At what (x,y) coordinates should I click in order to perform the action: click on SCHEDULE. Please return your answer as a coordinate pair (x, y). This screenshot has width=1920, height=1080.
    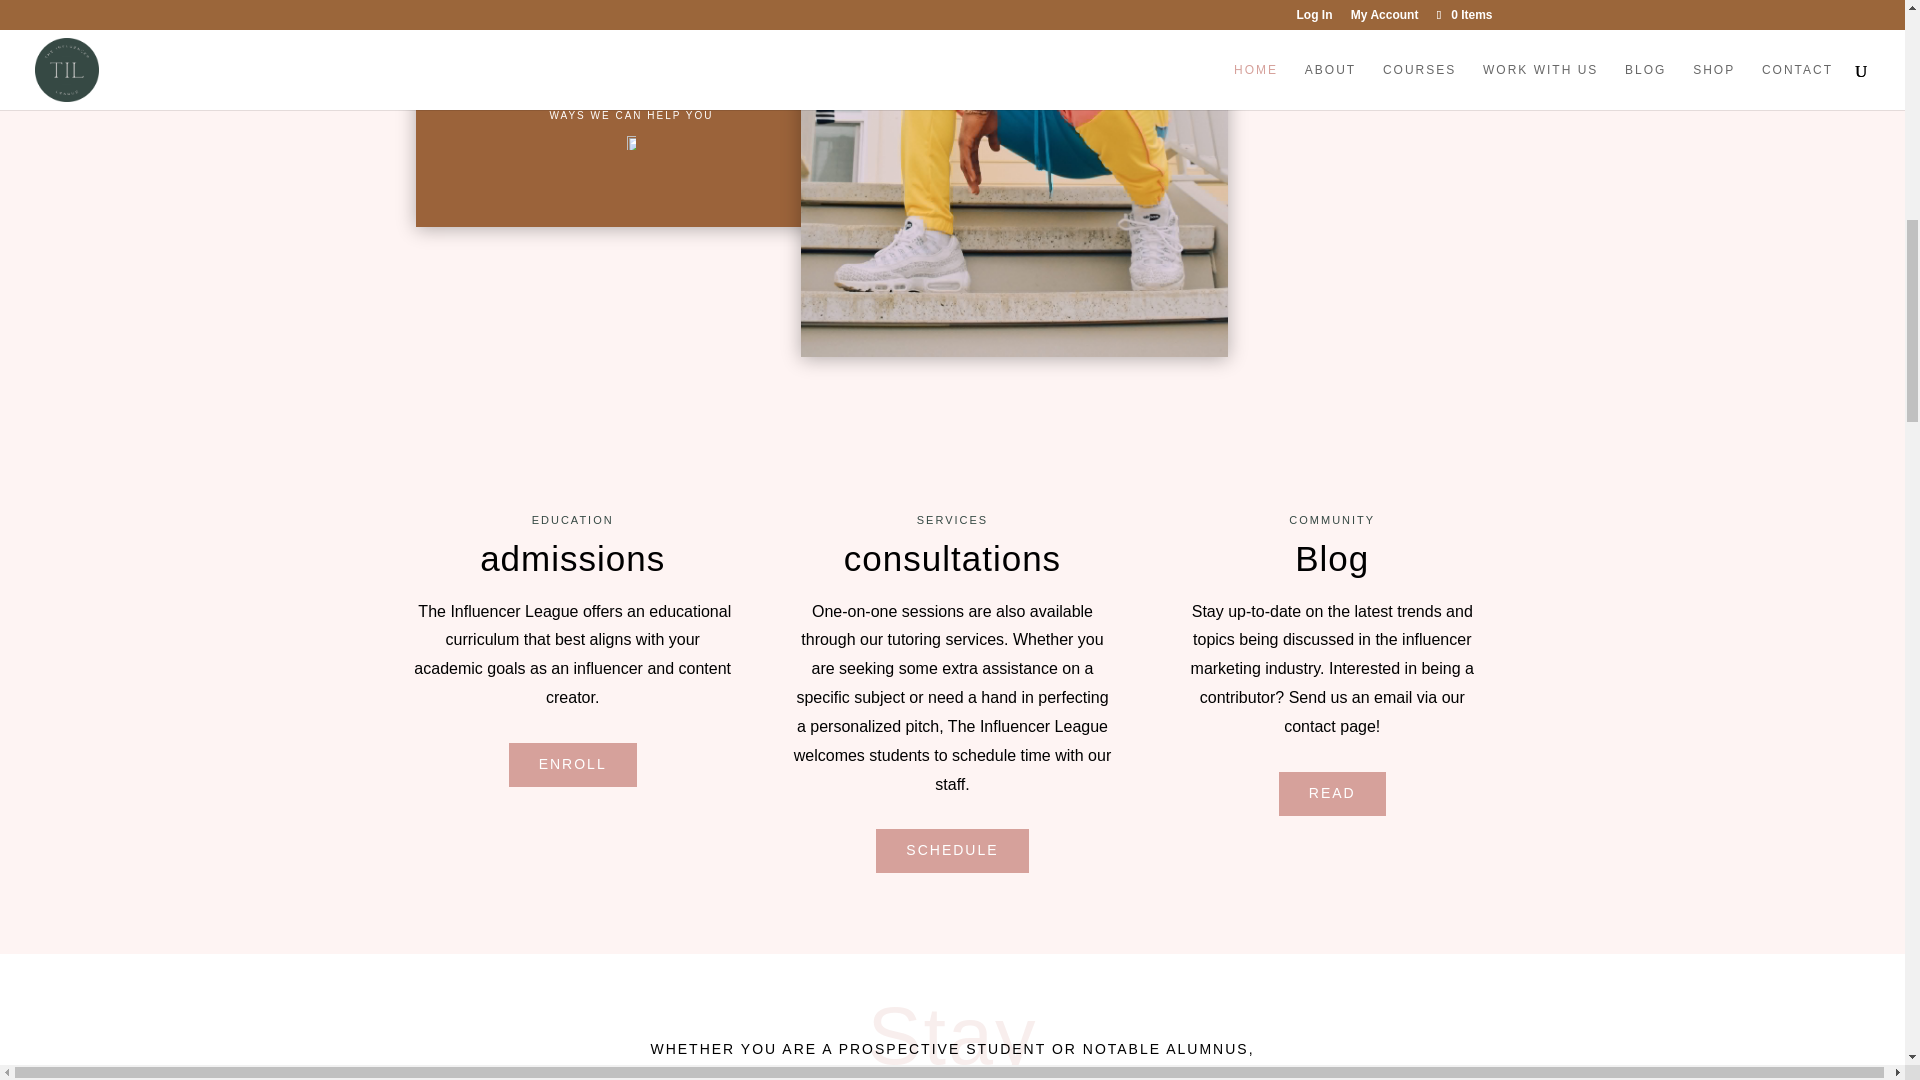
    Looking at the image, I should click on (951, 850).